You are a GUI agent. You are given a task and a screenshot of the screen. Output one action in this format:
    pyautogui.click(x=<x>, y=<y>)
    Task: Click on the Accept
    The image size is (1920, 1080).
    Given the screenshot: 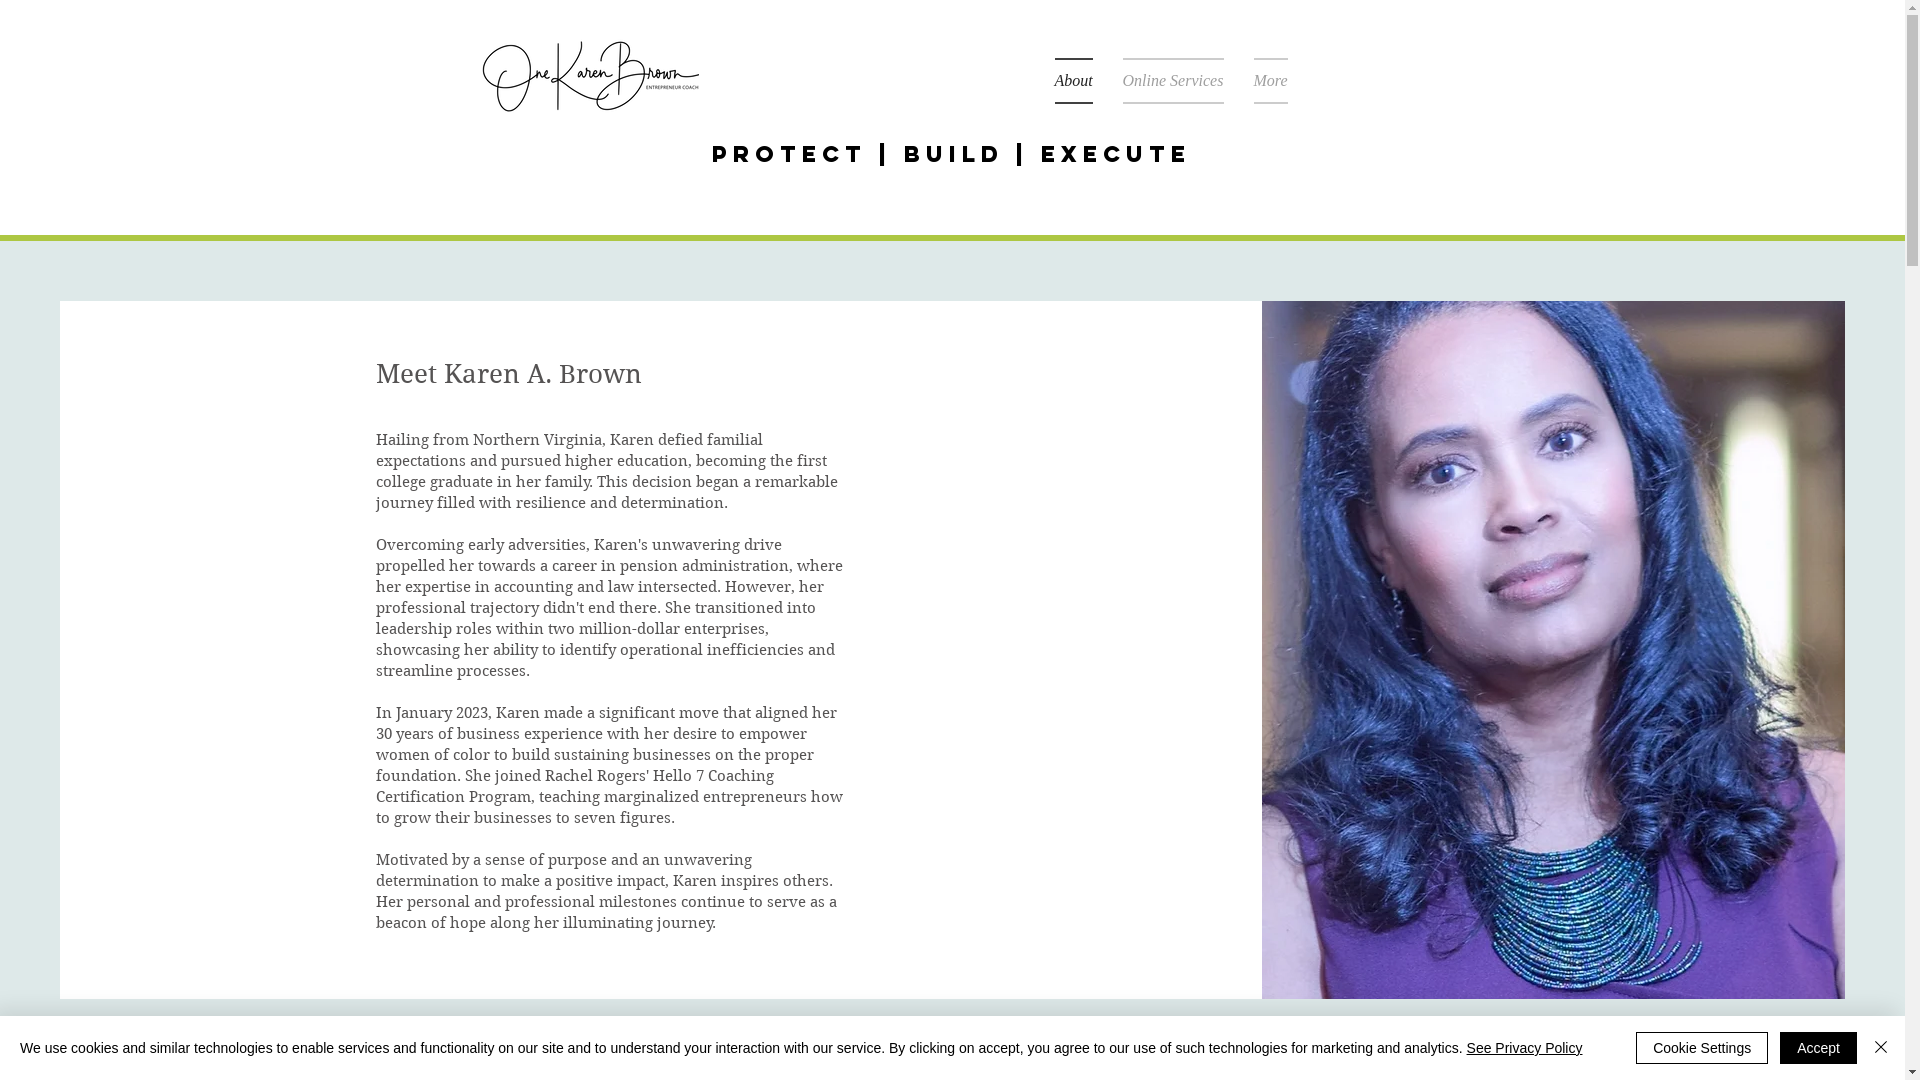 What is the action you would take?
    pyautogui.click(x=1818, y=1048)
    